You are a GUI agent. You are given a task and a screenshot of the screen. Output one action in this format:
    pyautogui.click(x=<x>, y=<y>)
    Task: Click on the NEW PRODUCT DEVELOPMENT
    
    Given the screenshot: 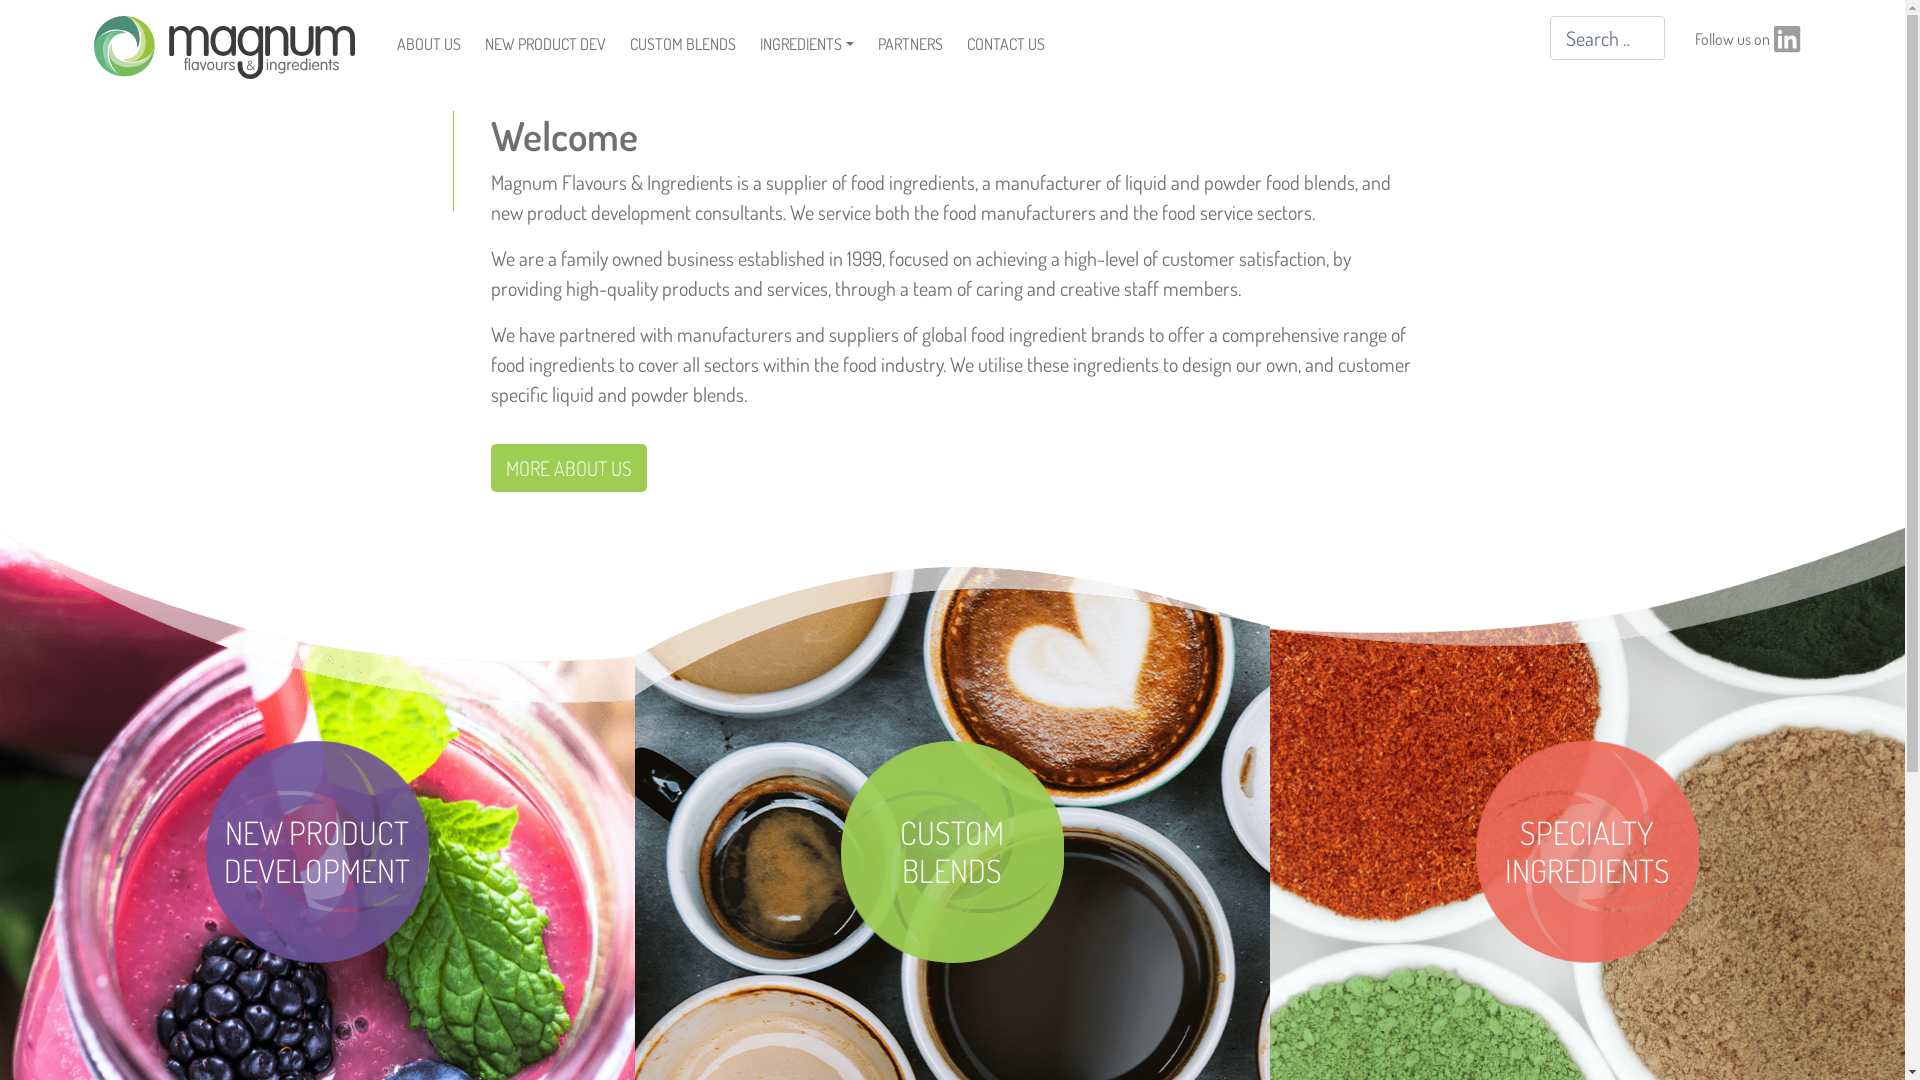 What is the action you would take?
    pyautogui.click(x=317, y=852)
    